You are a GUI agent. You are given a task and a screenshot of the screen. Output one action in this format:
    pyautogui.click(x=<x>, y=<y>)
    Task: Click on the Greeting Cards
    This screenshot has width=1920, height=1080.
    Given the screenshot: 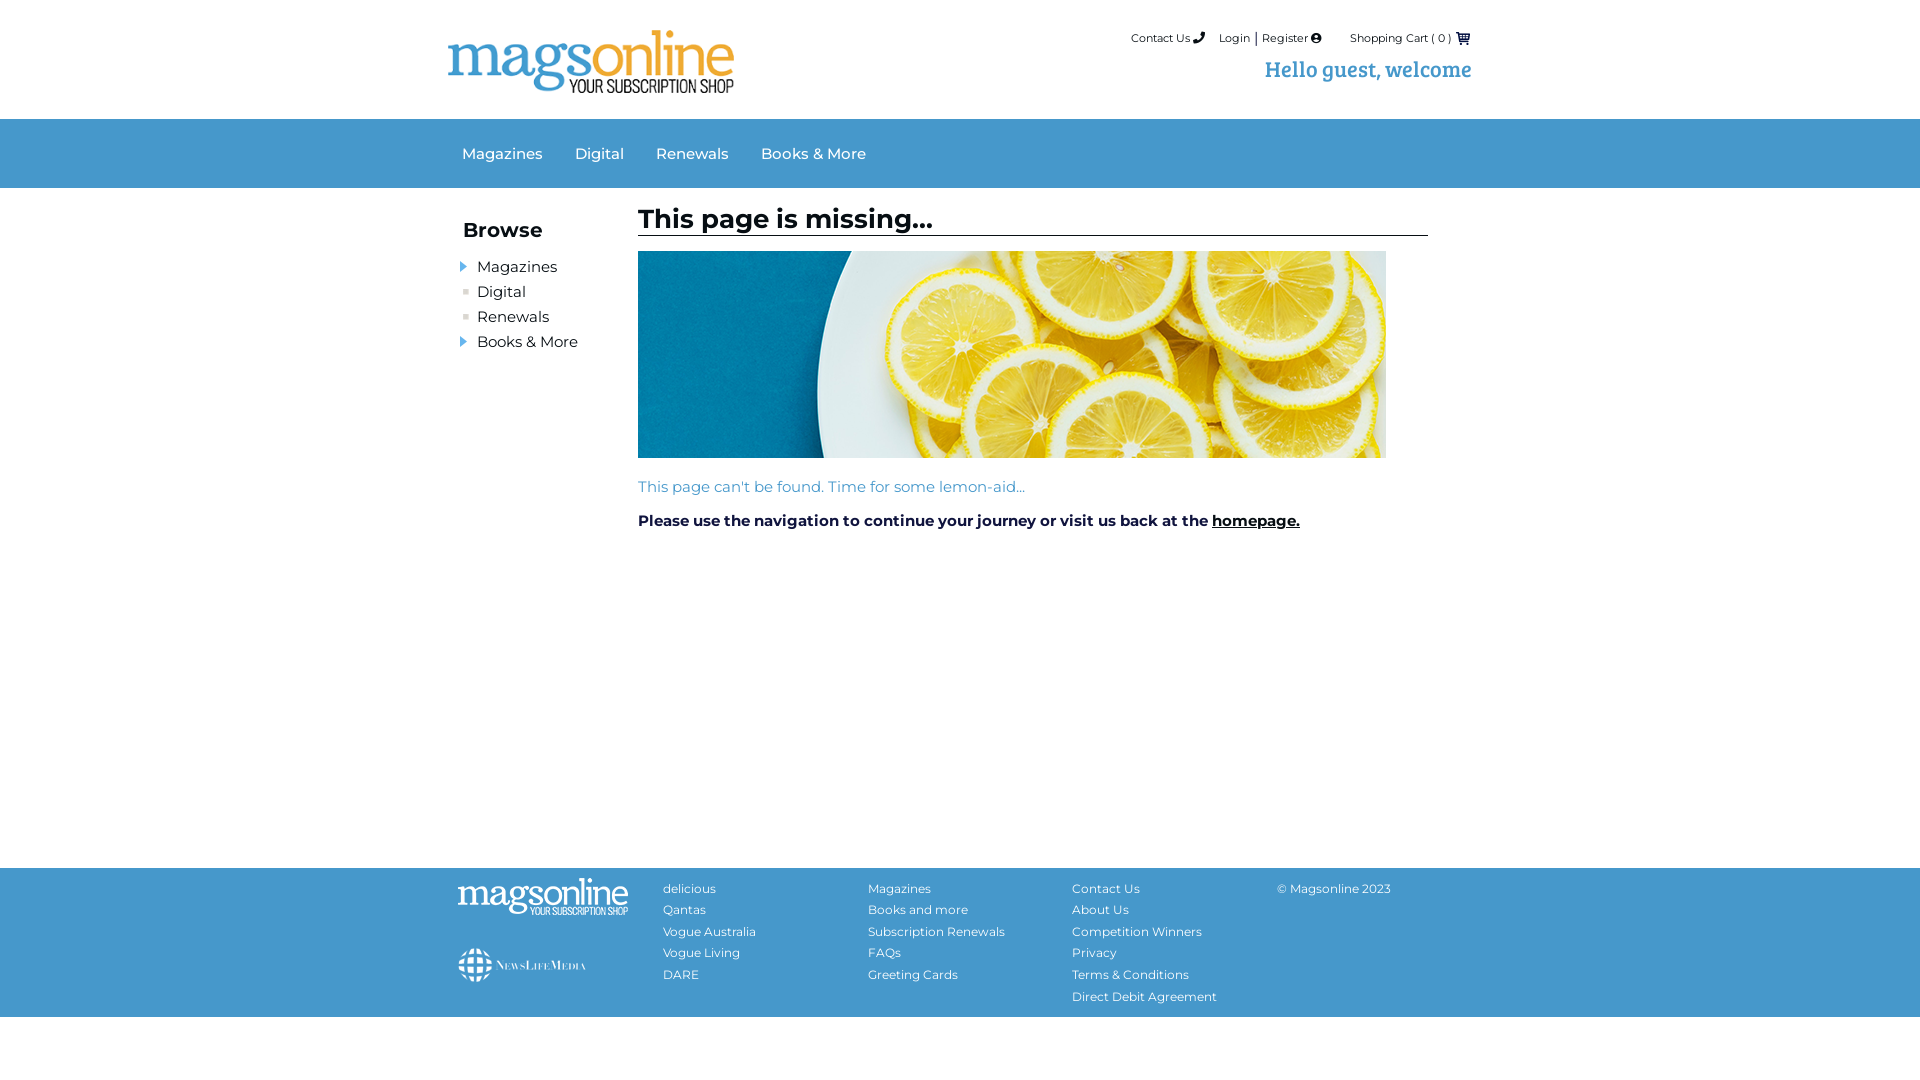 What is the action you would take?
    pyautogui.click(x=913, y=974)
    